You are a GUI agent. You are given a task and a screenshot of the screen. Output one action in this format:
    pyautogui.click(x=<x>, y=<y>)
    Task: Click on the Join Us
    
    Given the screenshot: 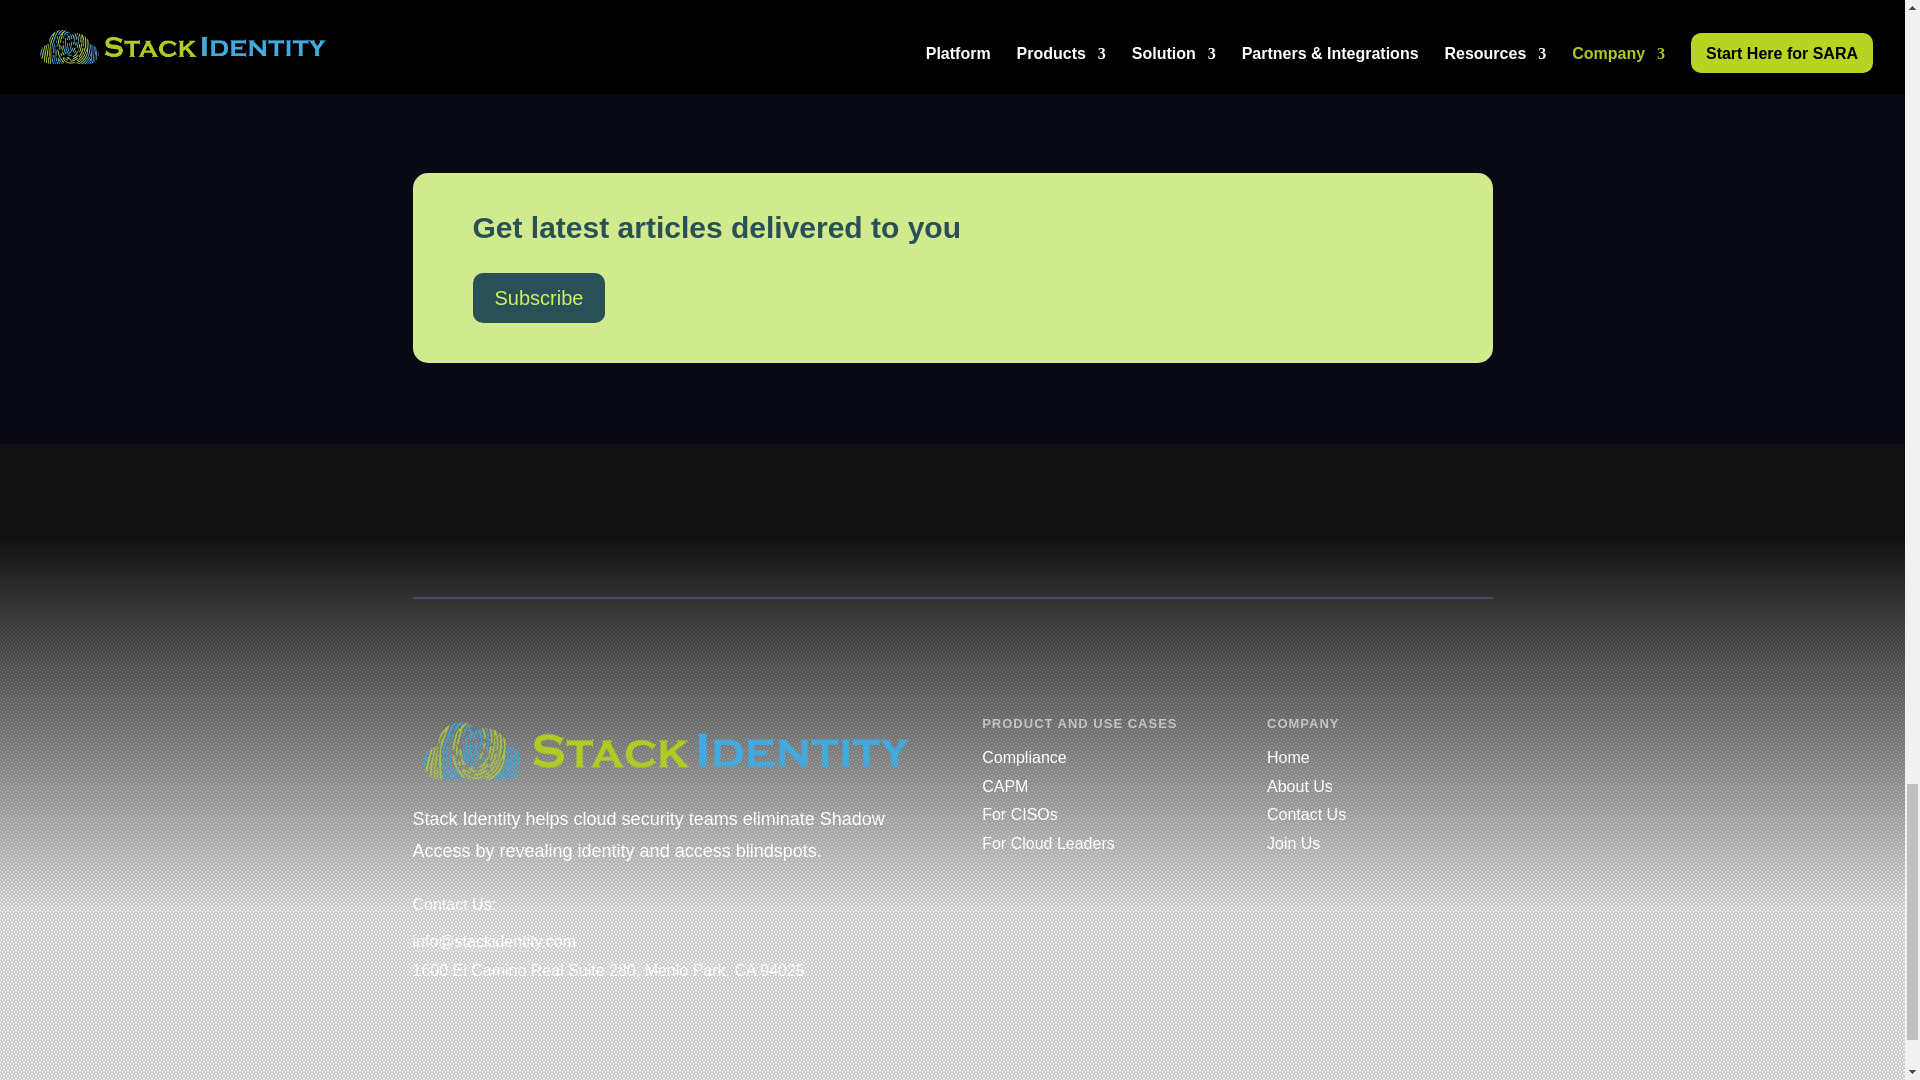 What is the action you would take?
    pyautogui.click(x=1294, y=843)
    